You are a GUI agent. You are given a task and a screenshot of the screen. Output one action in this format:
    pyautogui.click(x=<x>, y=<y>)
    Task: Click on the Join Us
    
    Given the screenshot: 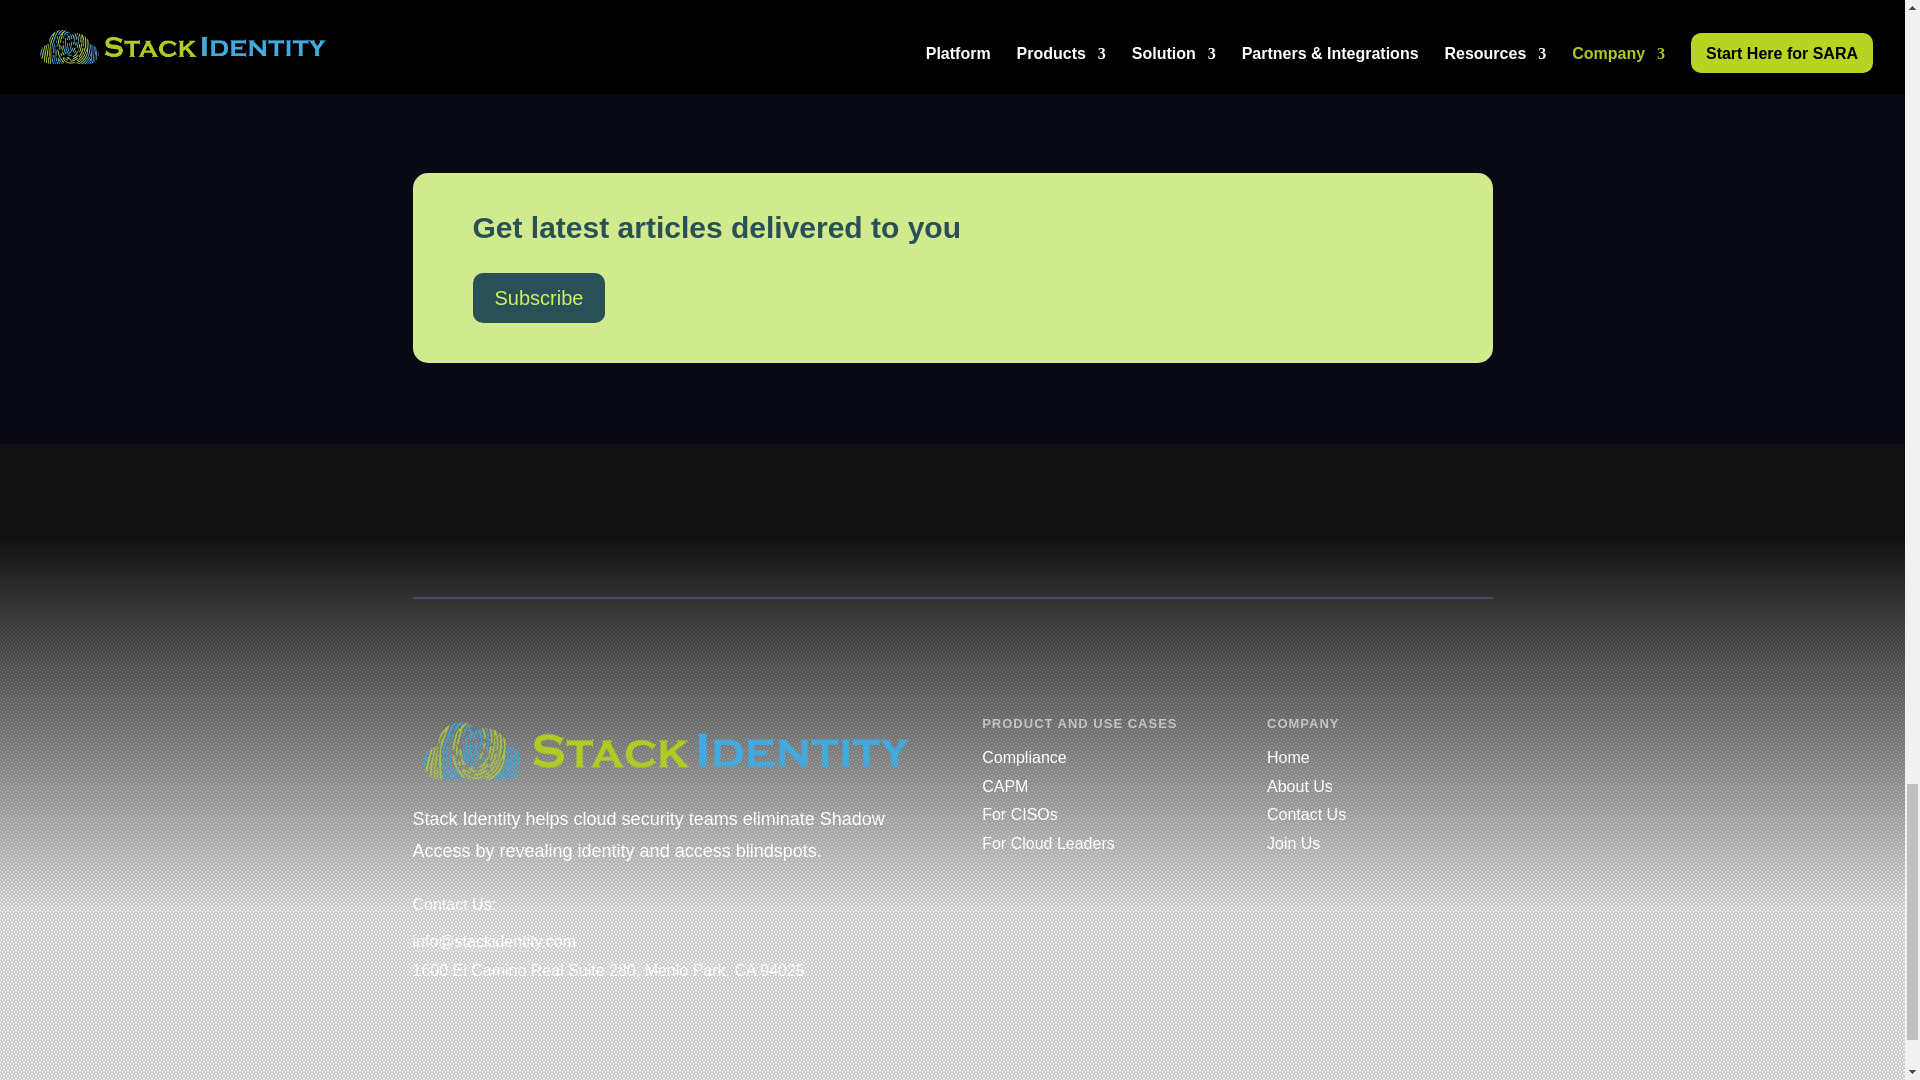 What is the action you would take?
    pyautogui.click(x=1294, y=843)
    